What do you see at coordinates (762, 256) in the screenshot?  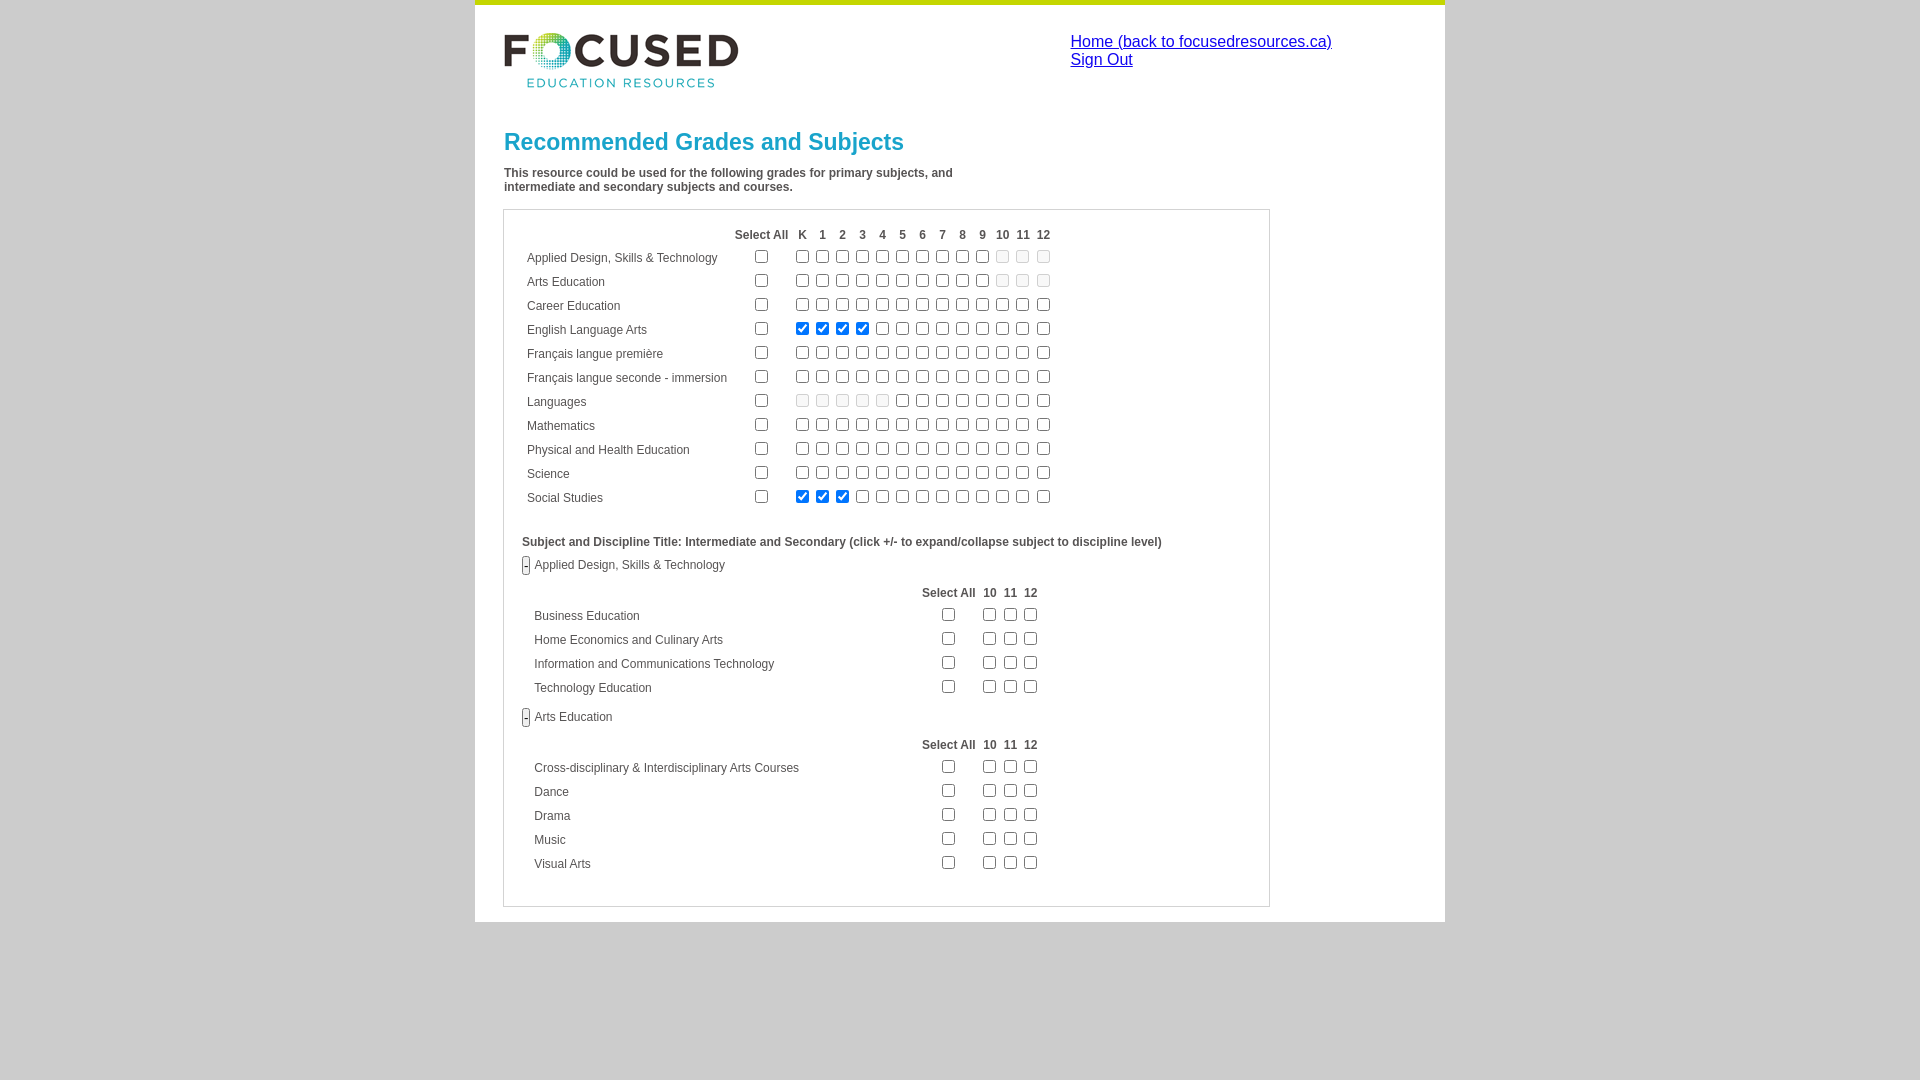 I see `on` at bounding box center [762, 256].